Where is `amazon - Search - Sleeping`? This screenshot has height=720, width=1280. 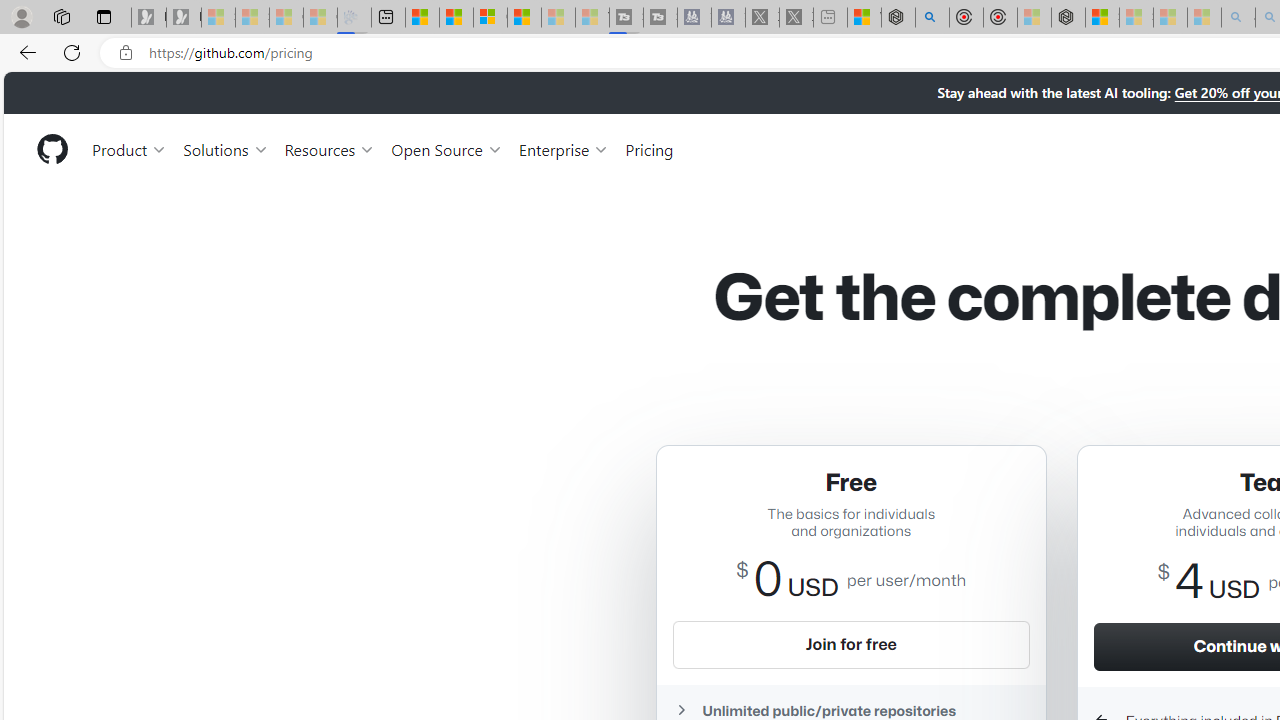 amazon - Search - Sleeping is located at coordinates (1238, 18).